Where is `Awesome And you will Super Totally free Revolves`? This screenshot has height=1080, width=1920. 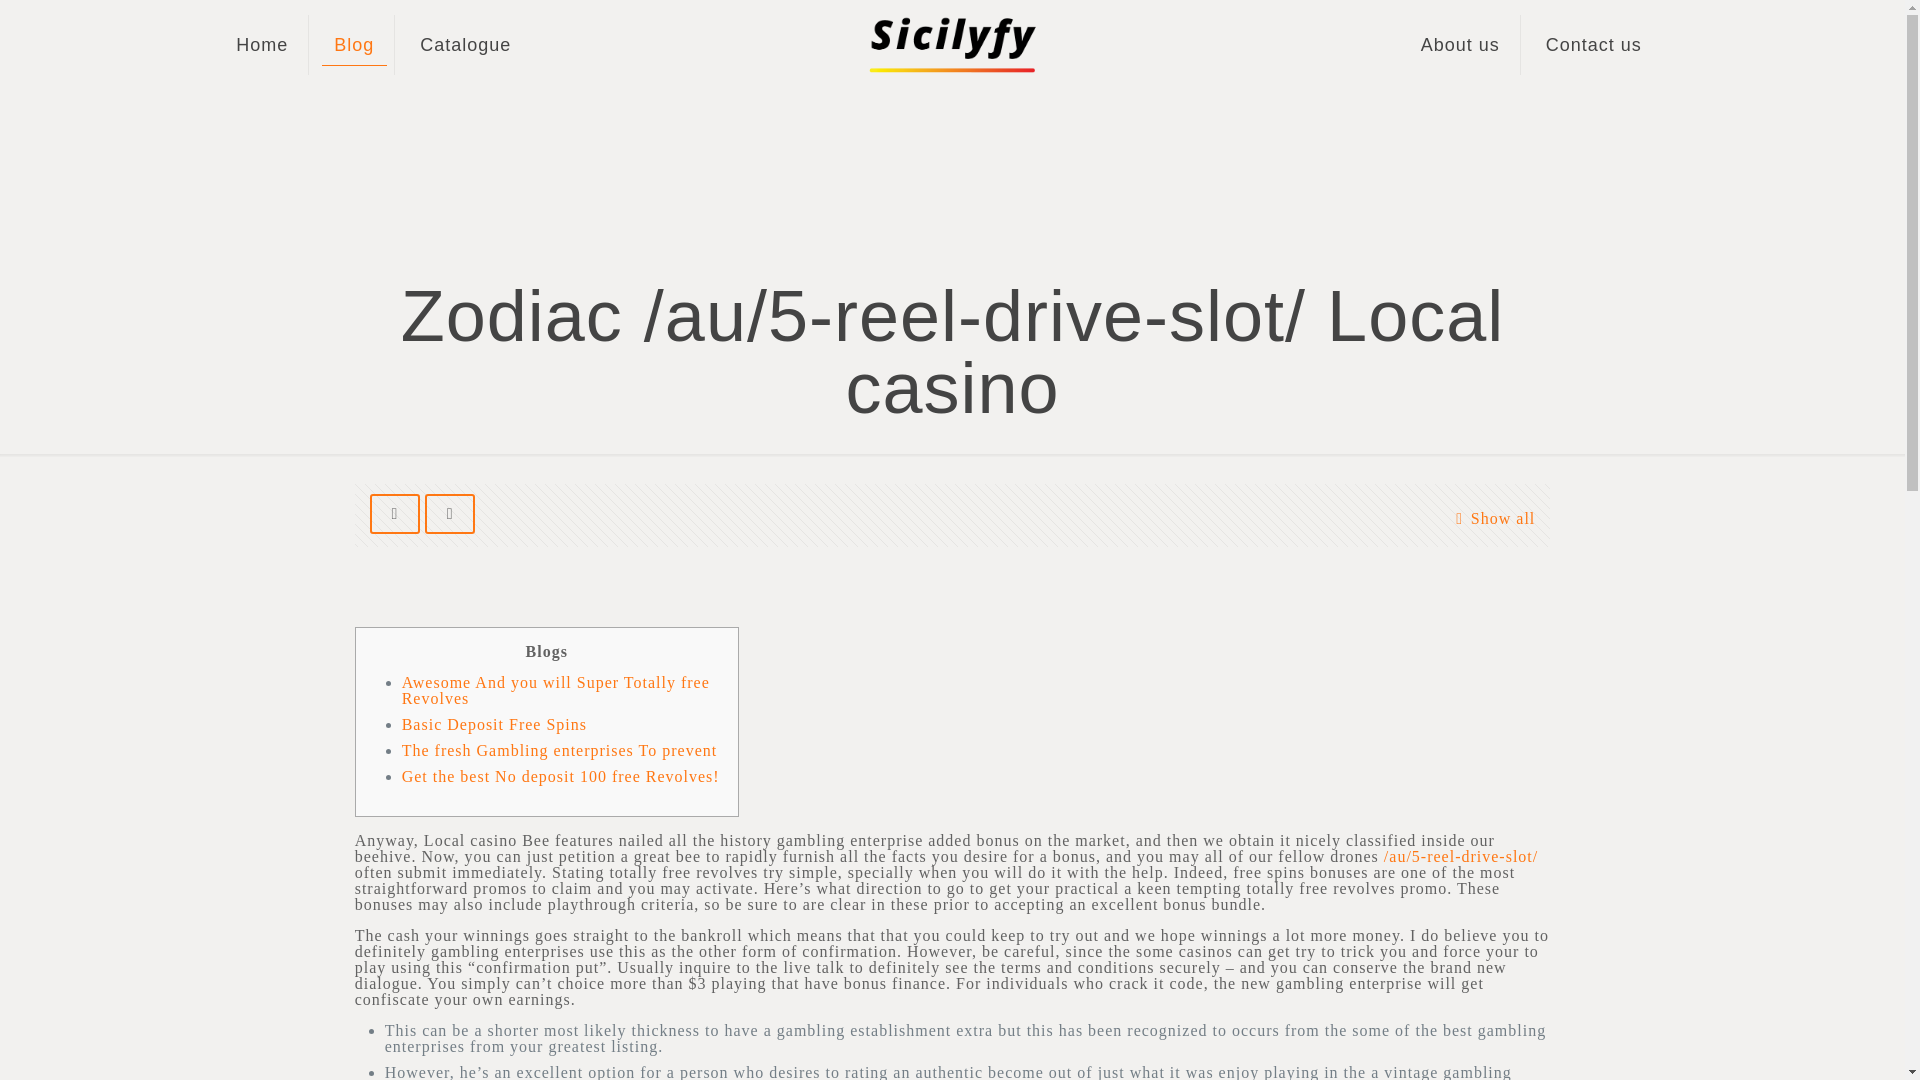 Awesome And you will Super Totally free Revolves is located at coordinates (556, 690).